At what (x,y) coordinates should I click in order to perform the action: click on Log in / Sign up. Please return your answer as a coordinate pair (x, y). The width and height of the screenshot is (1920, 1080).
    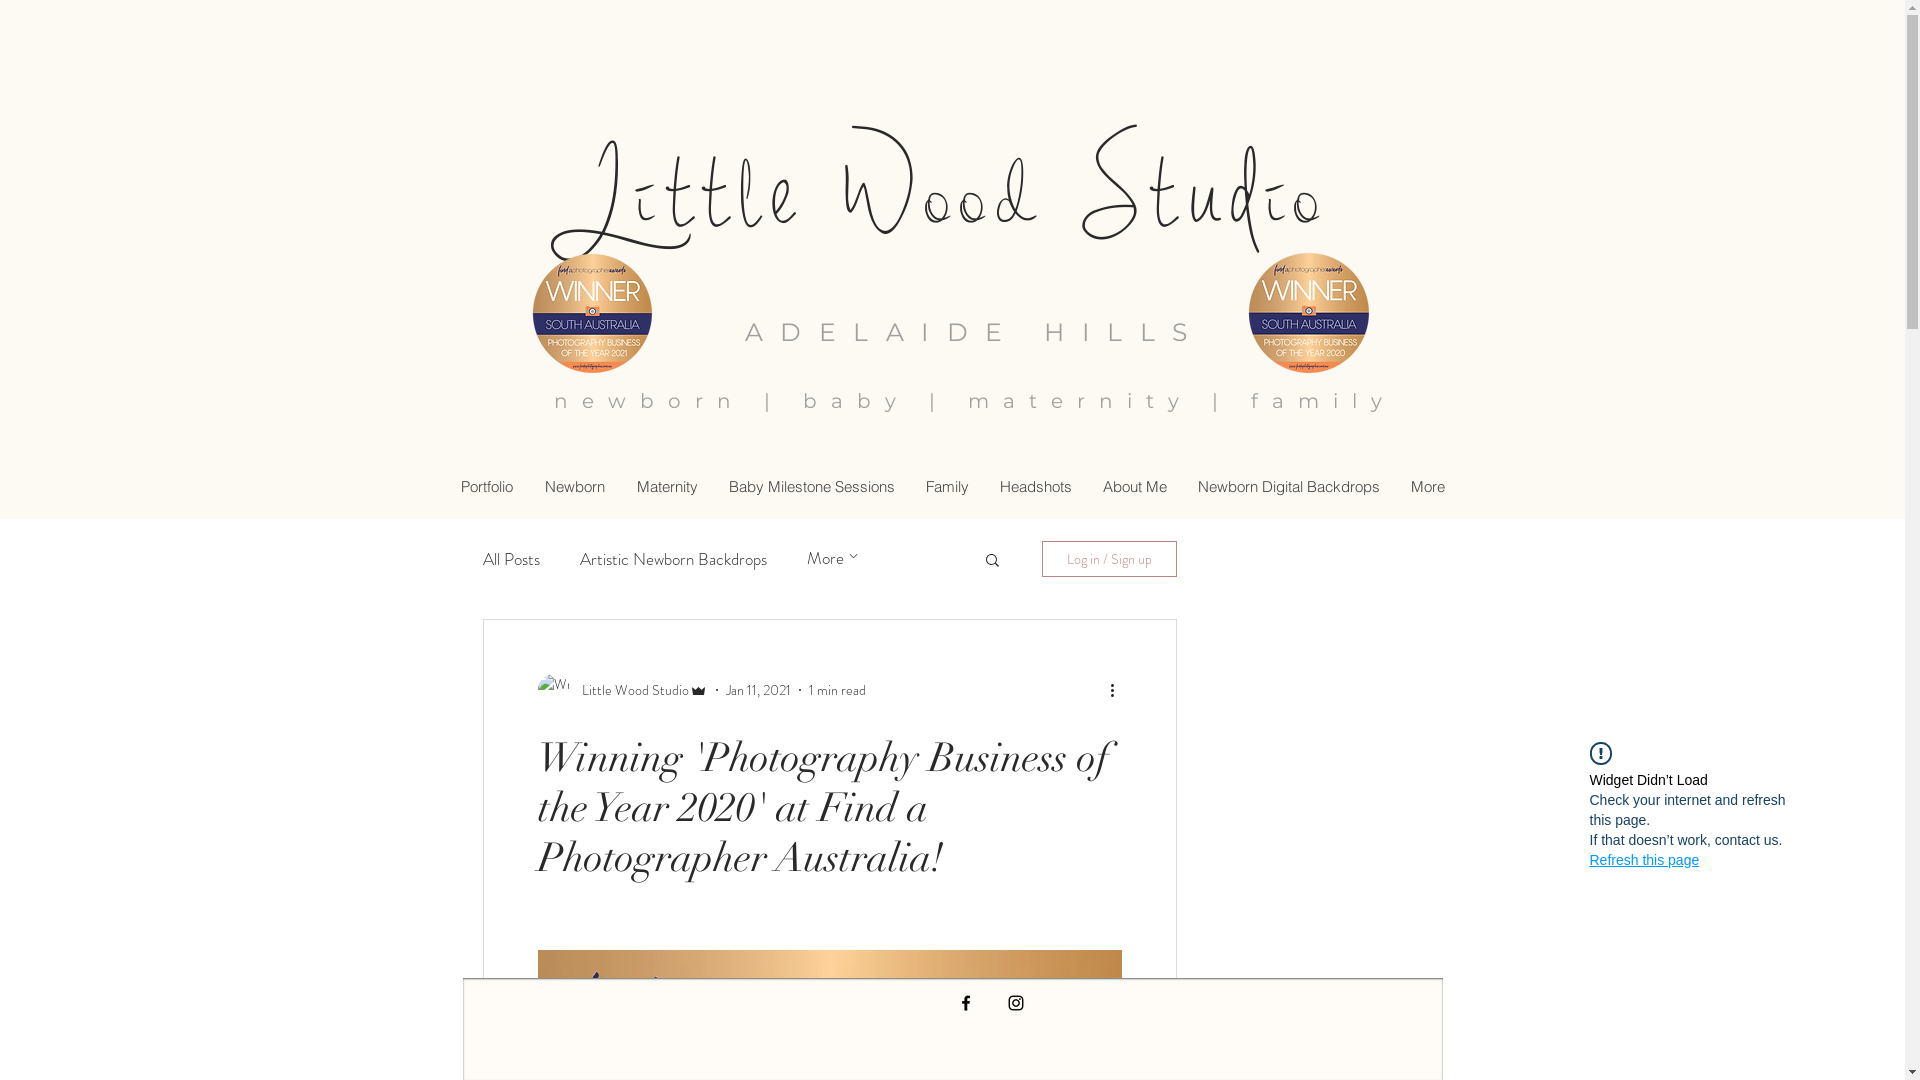
    Looking at the image, I should click on (1110, 559).